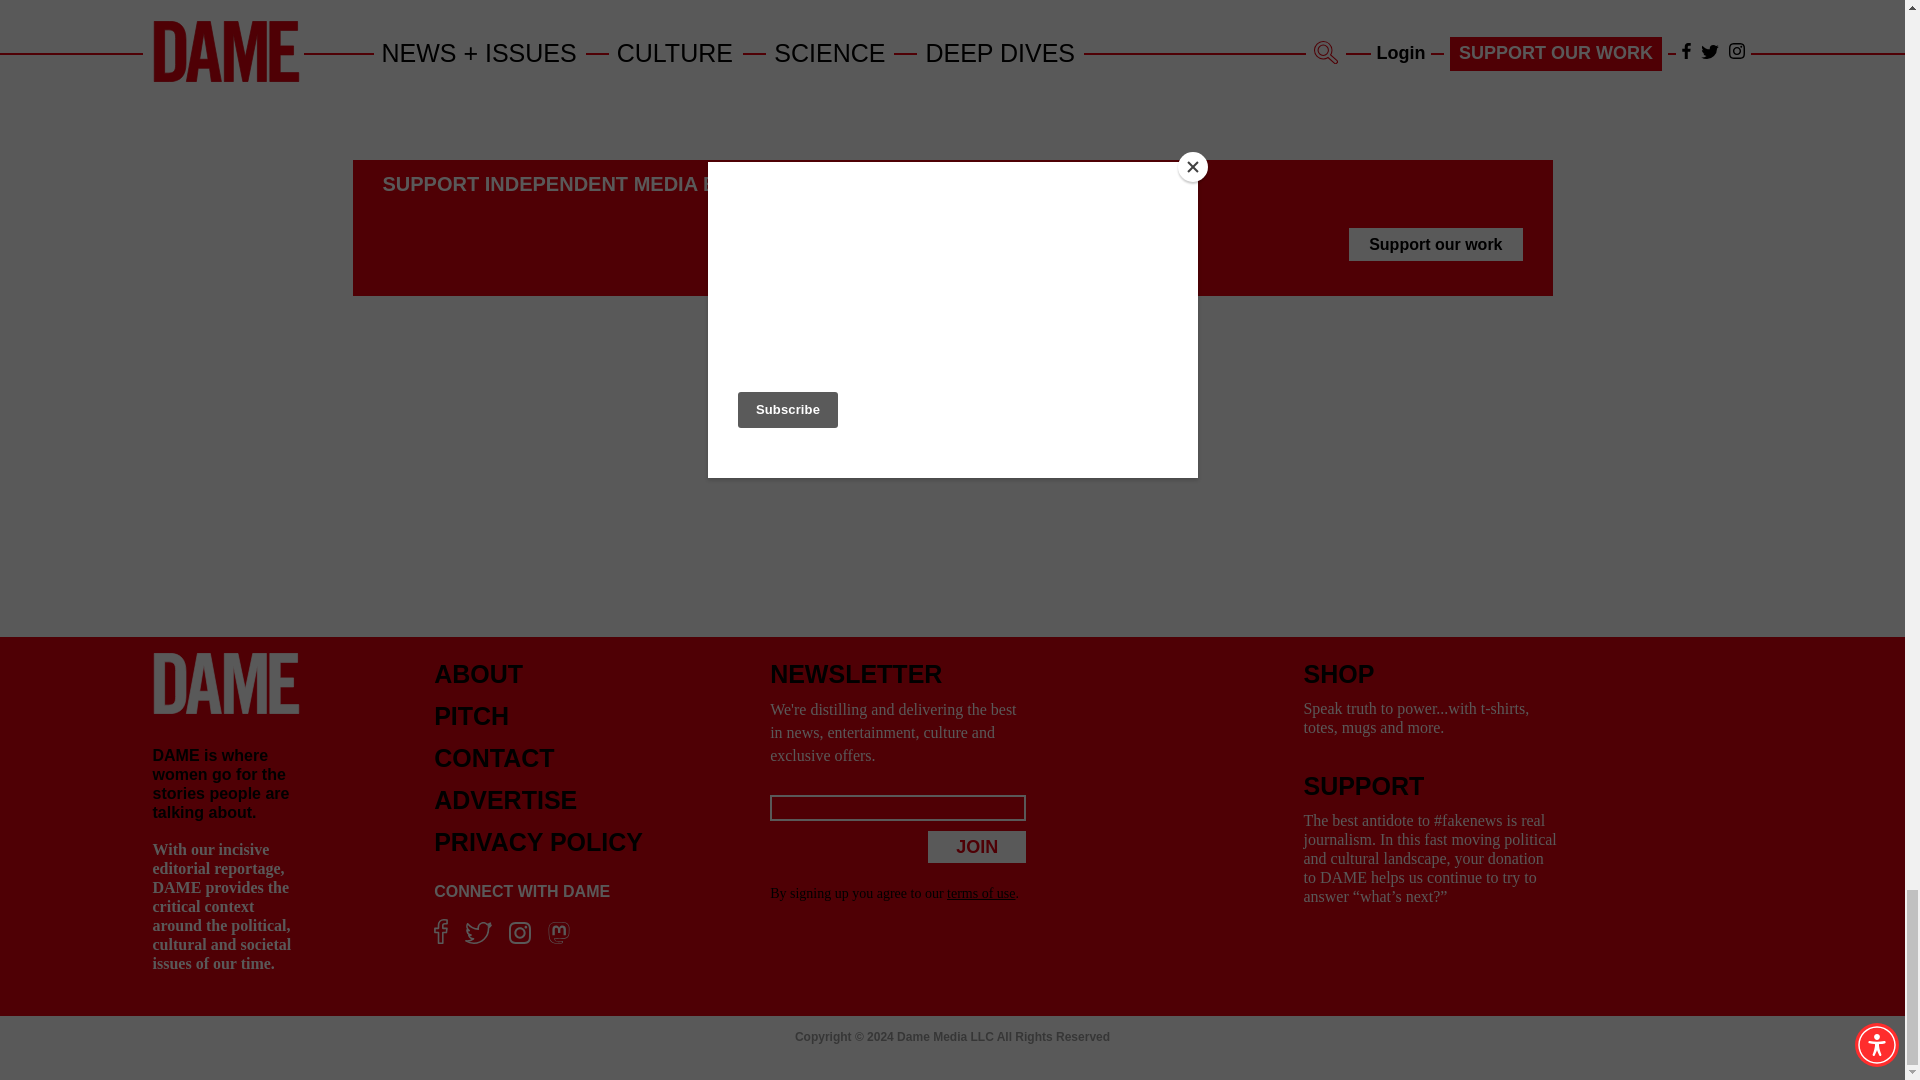  Describe the element at coordinates (478, 932) in the screenshot. I see `Twitter` at that location.